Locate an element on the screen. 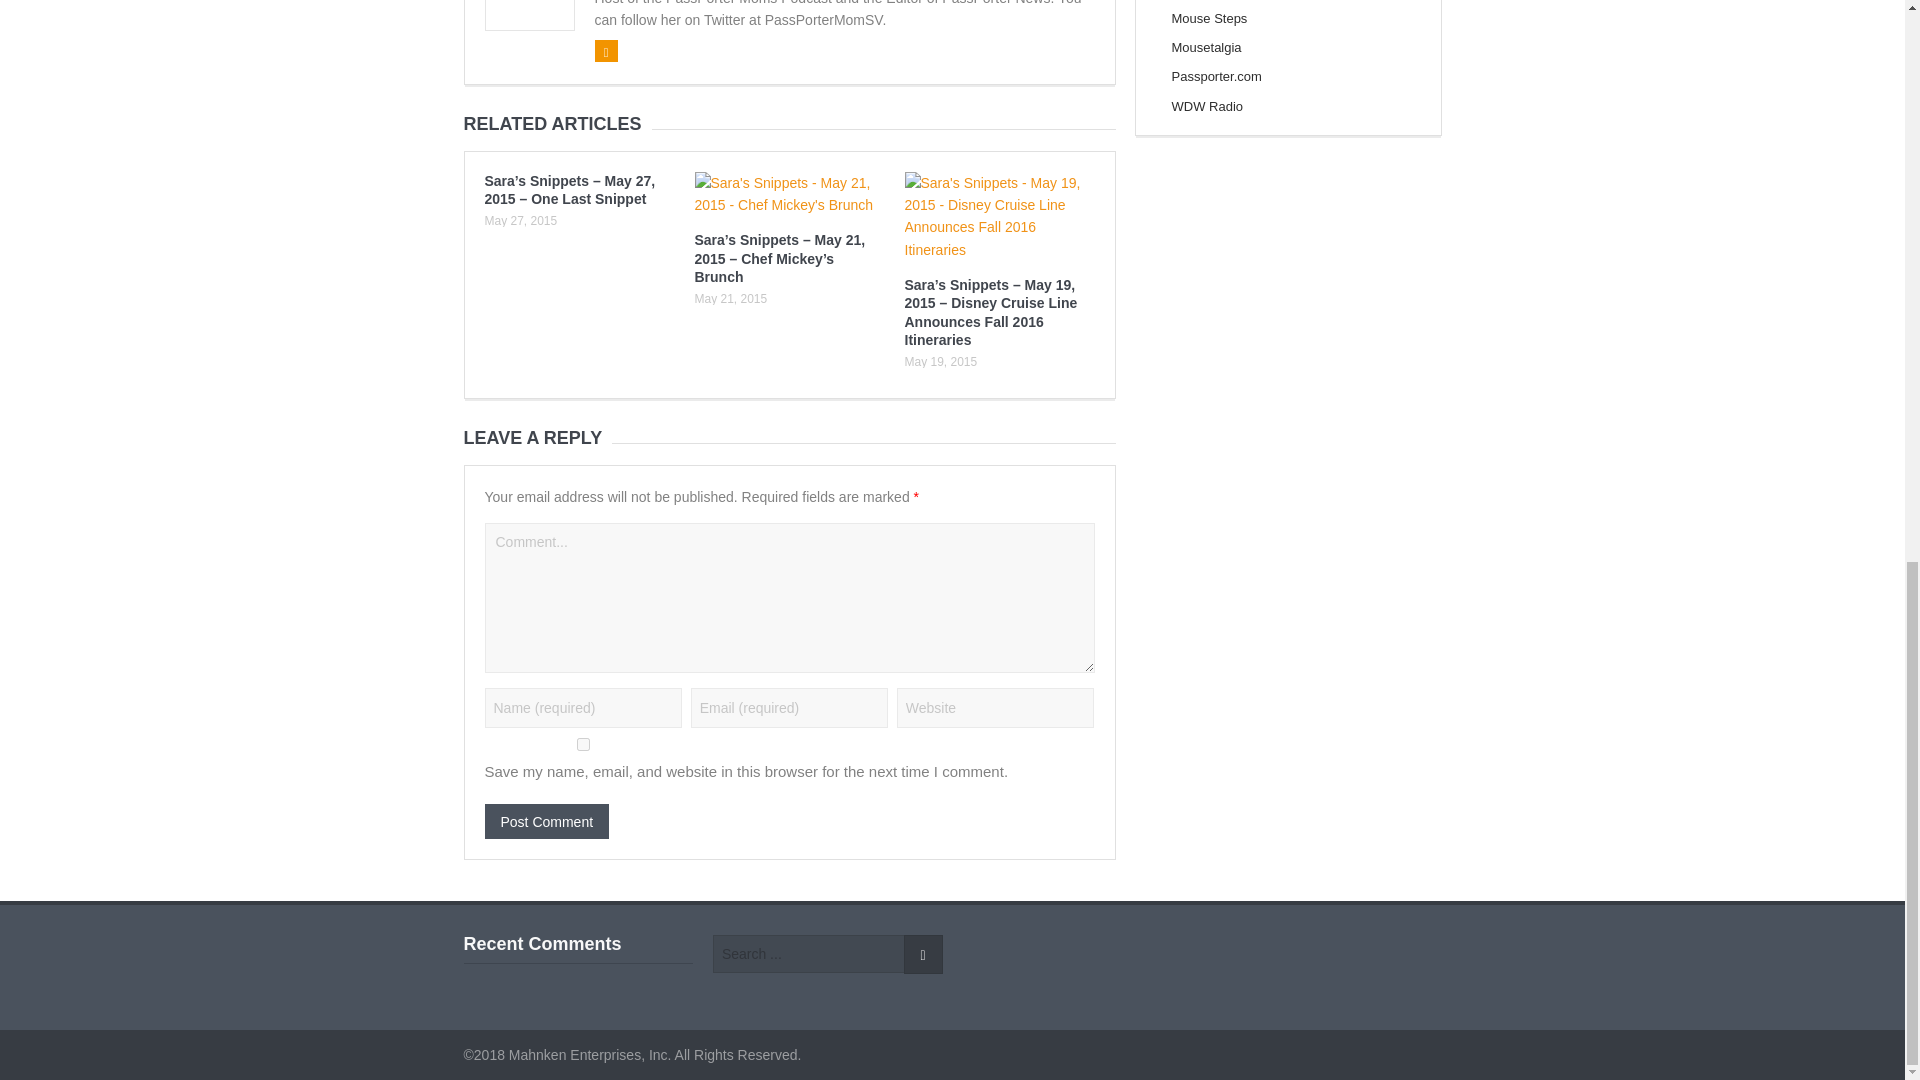  Post Comment is located at coordinates (546, 821).